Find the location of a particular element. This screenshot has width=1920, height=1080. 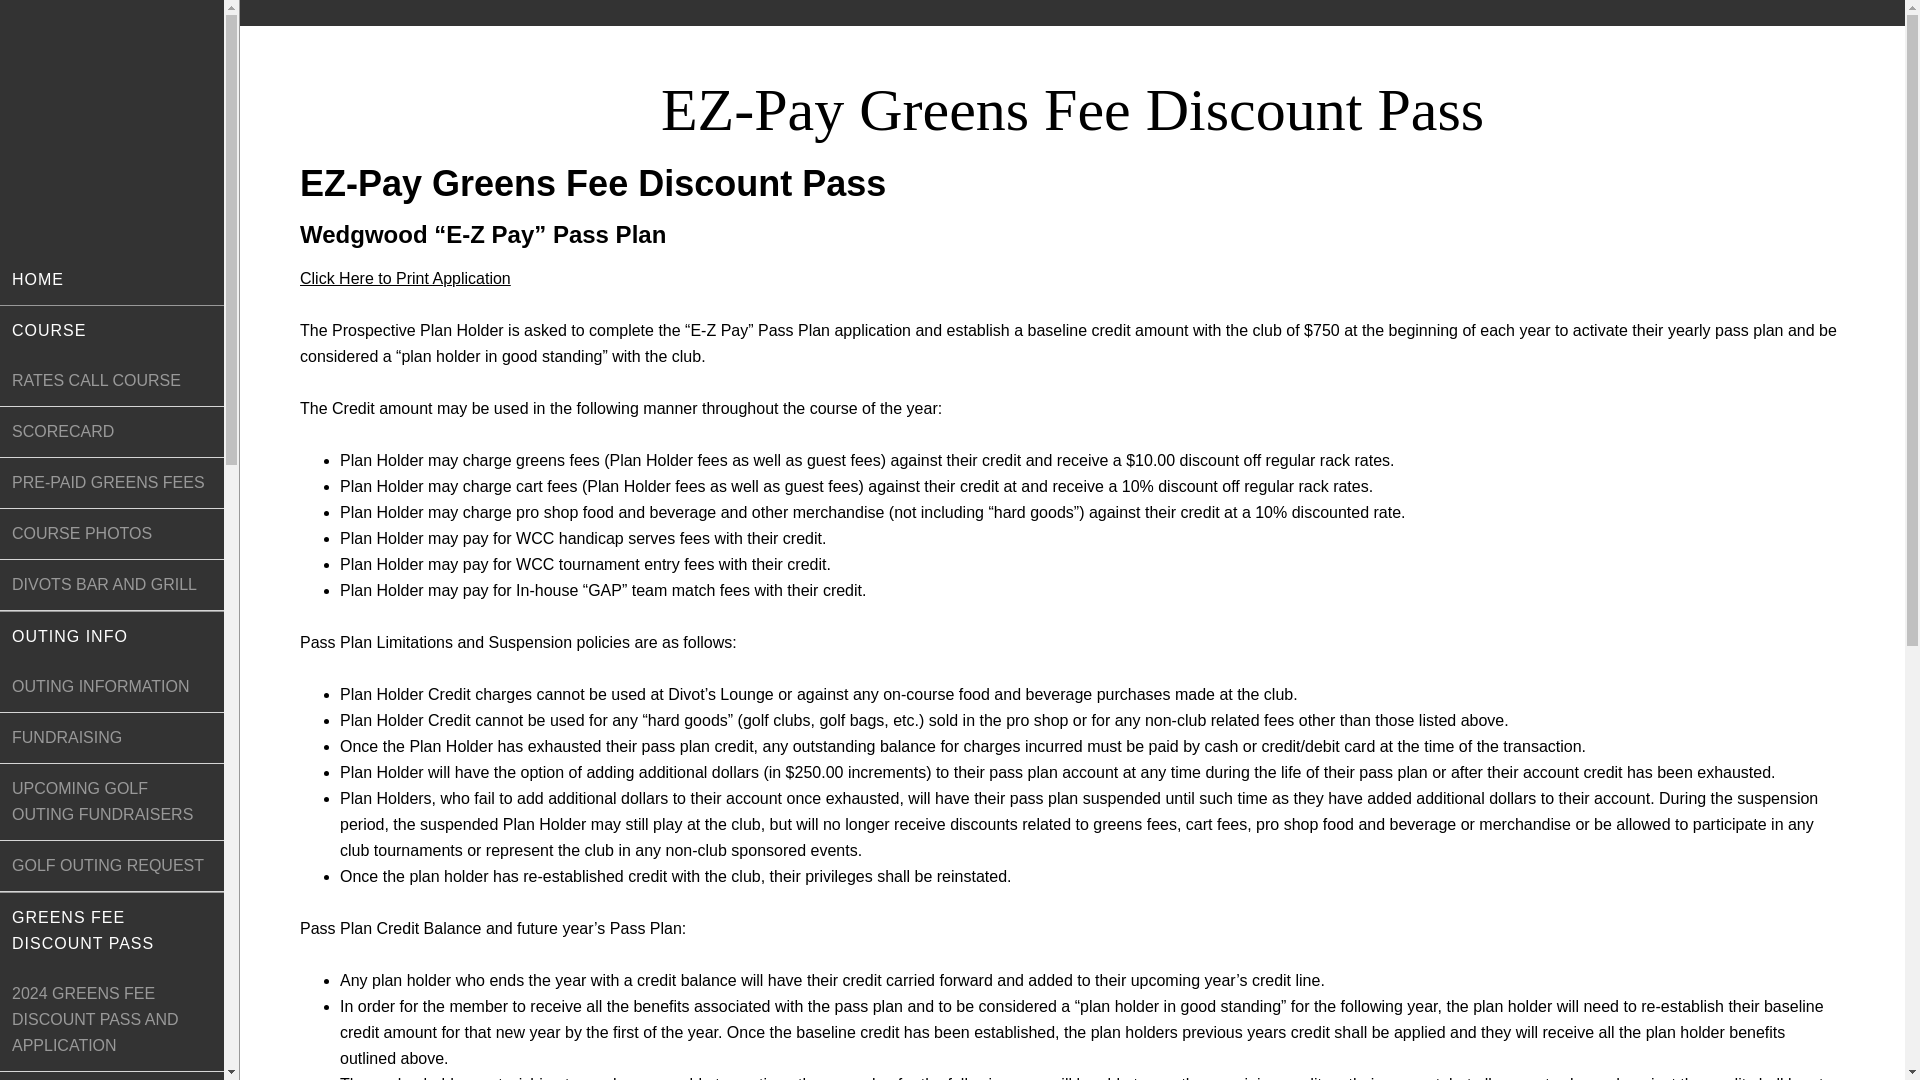

OUTING INFORMATION is located at coordinates (112, 687).